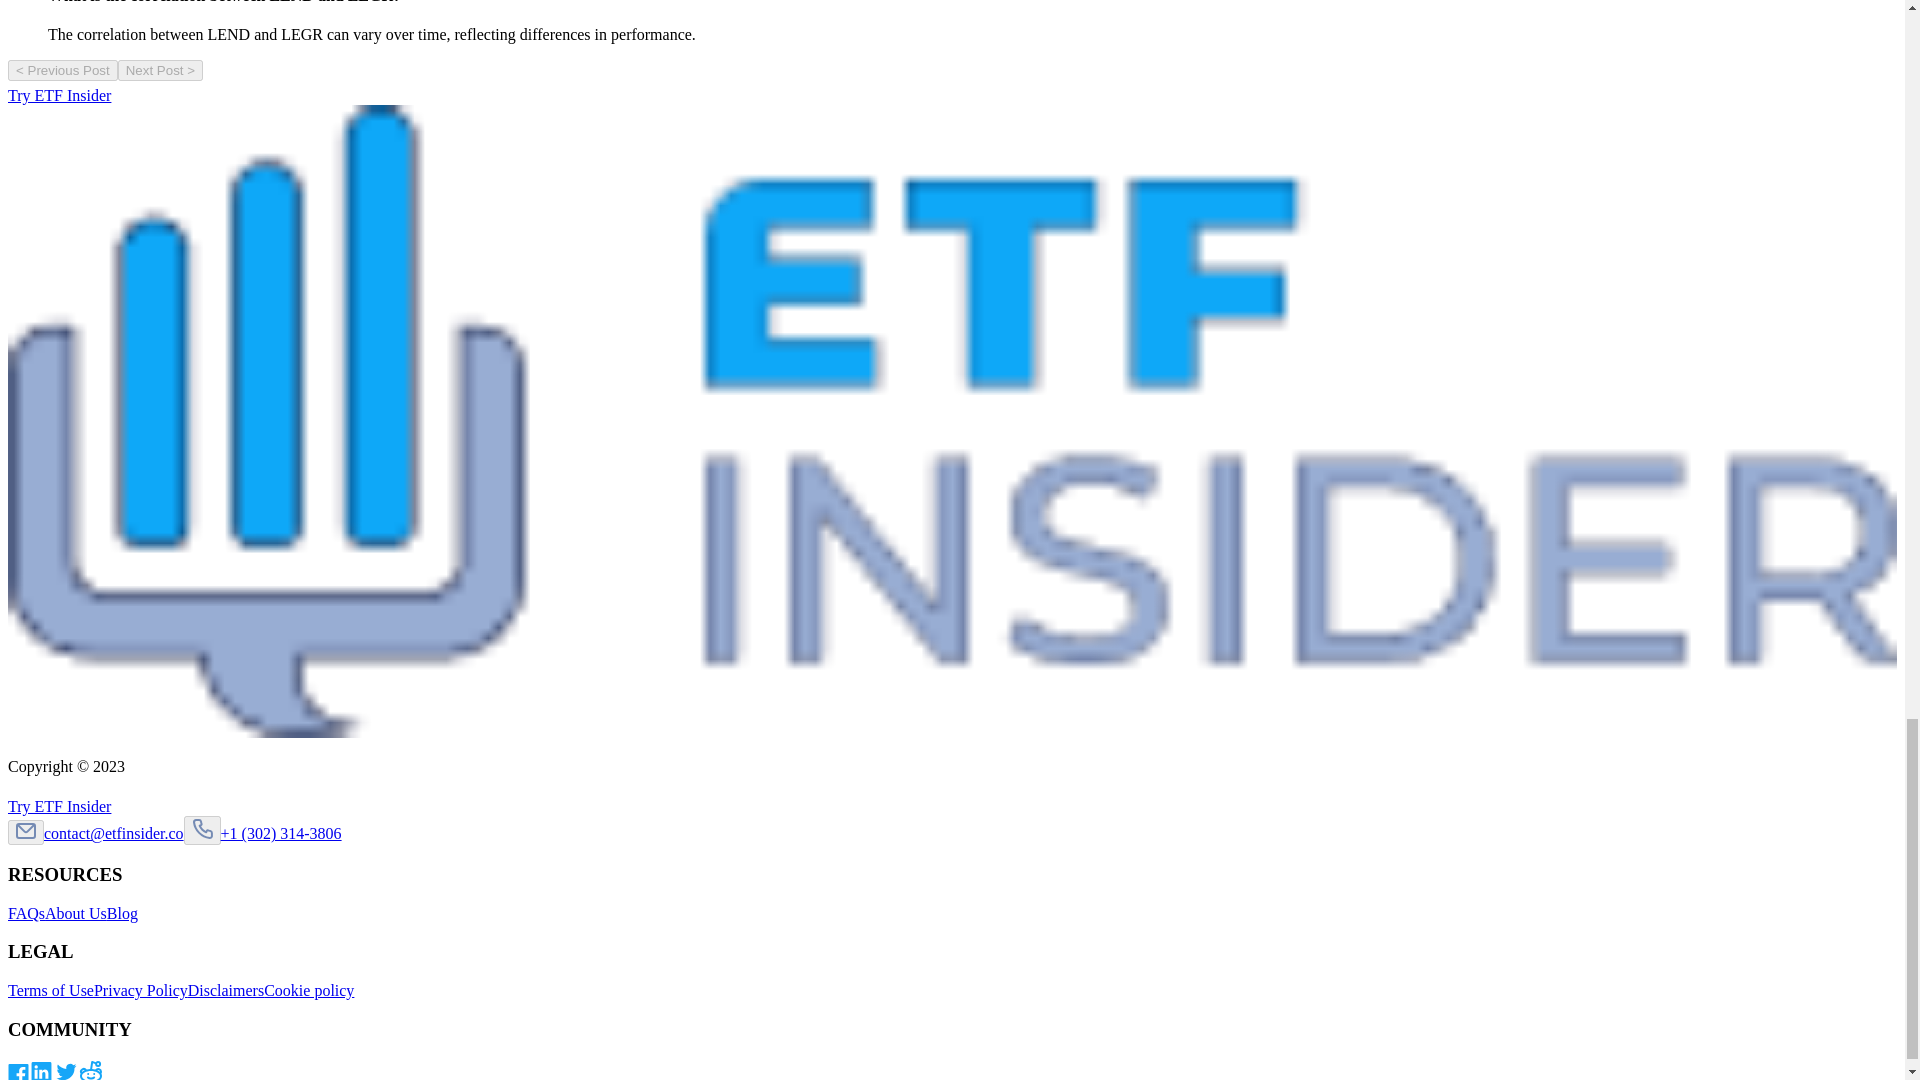 The height and width of the screenshot is (1080, 1920). Describe the element at coordinates (308, 990) in the screenshot. I see `Cookie policy` at that location.